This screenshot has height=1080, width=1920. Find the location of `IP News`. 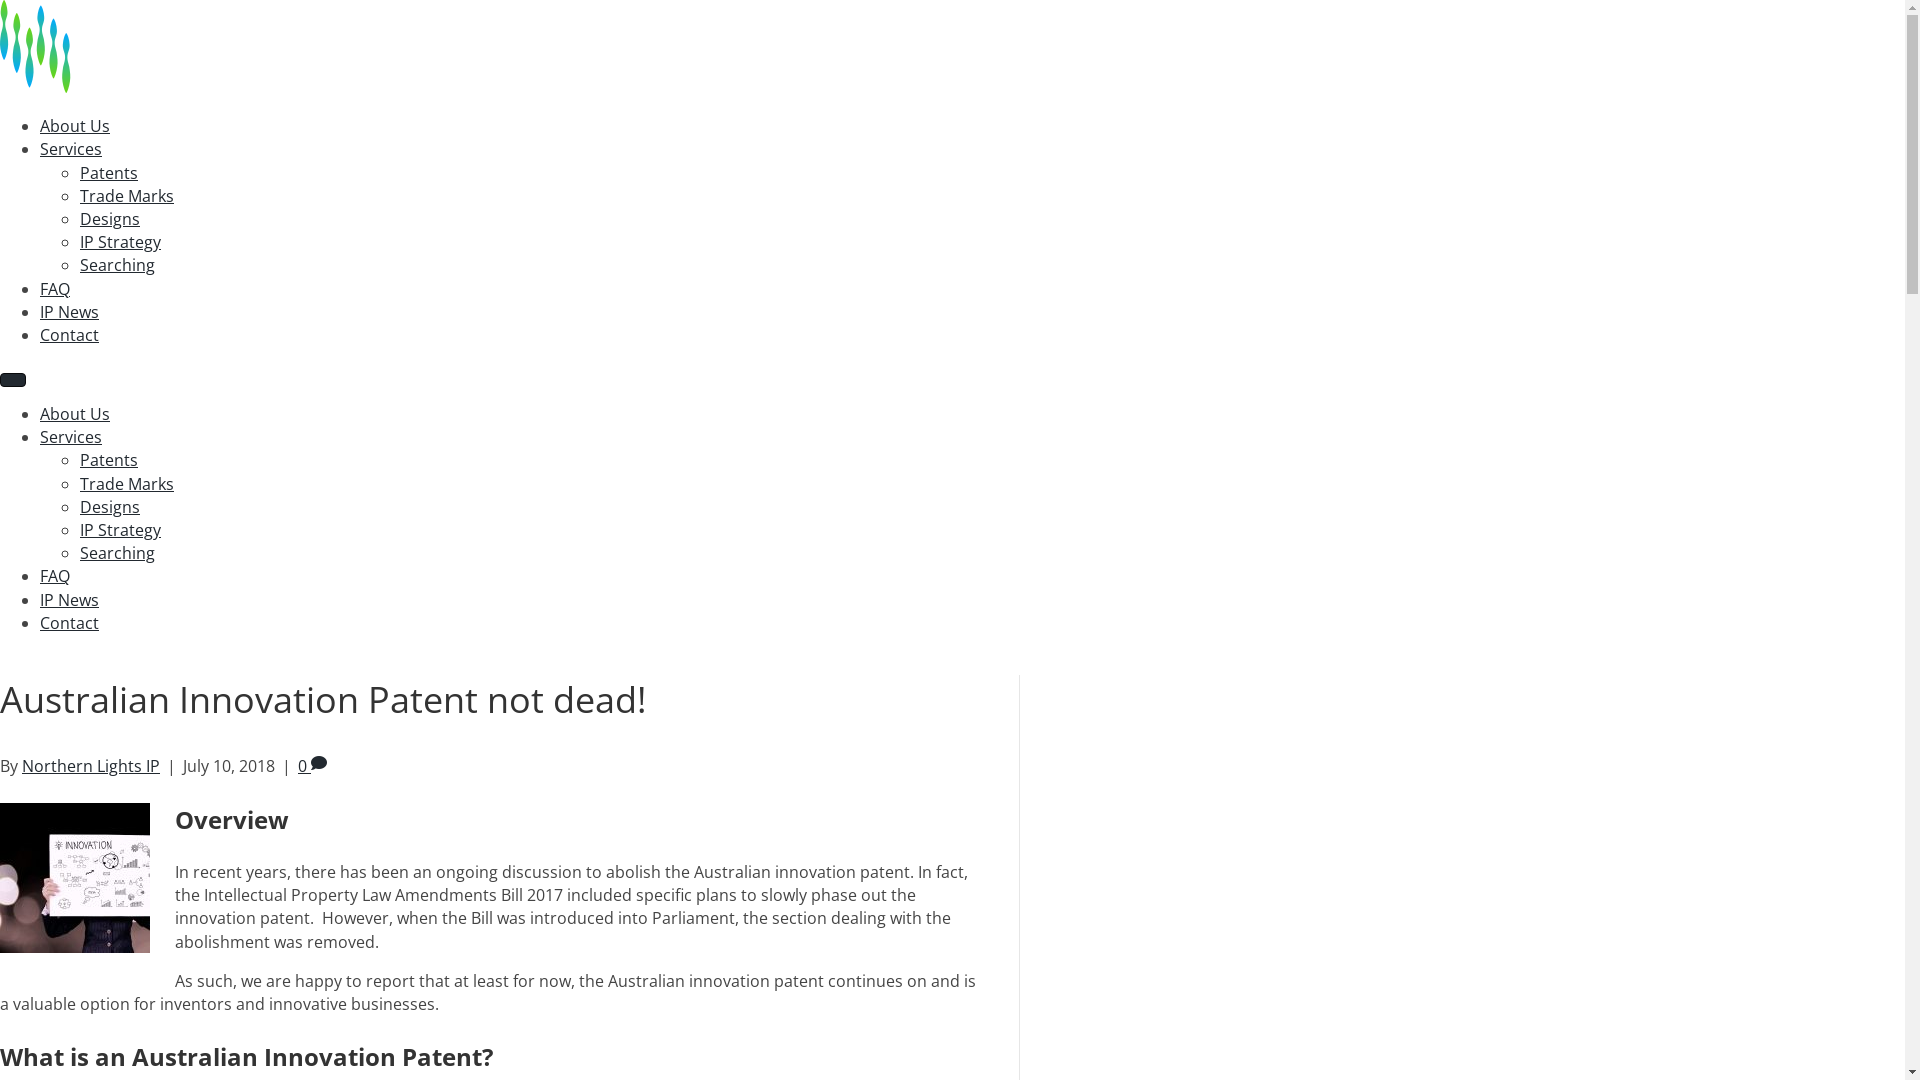

IP News is located at coordinates (70, 600).